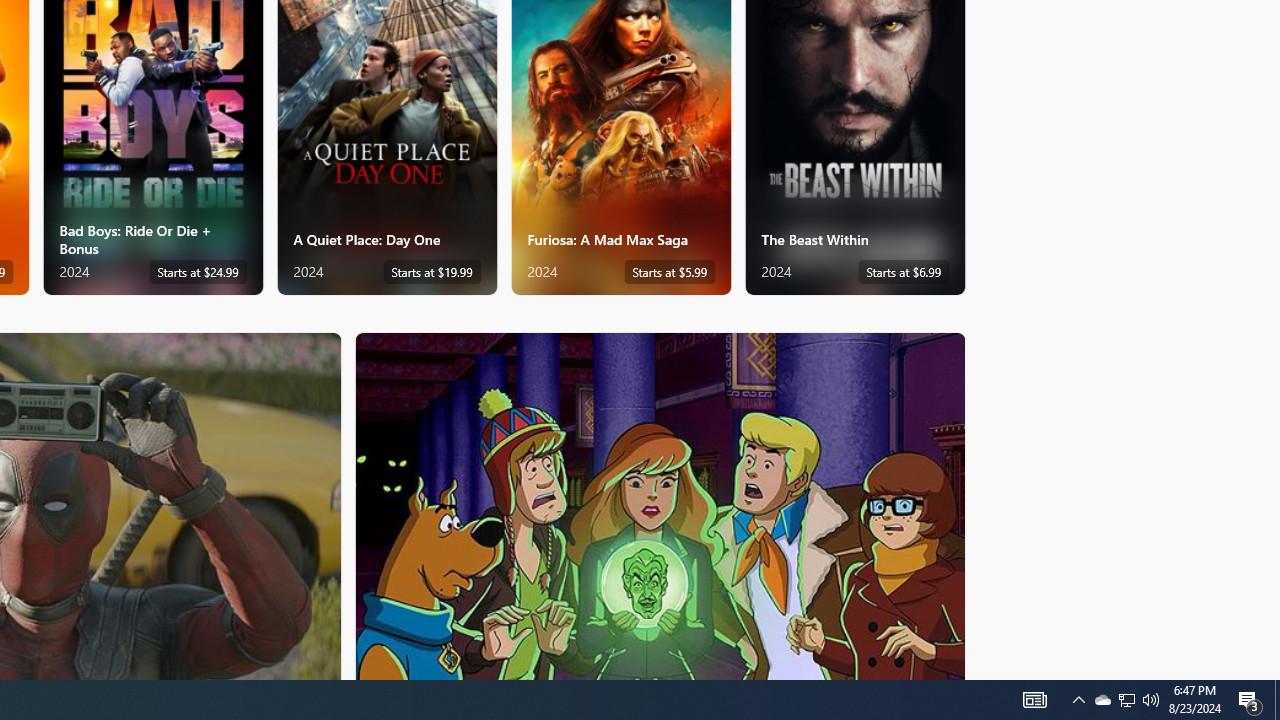  I want to click on Family, so click(660, 505).